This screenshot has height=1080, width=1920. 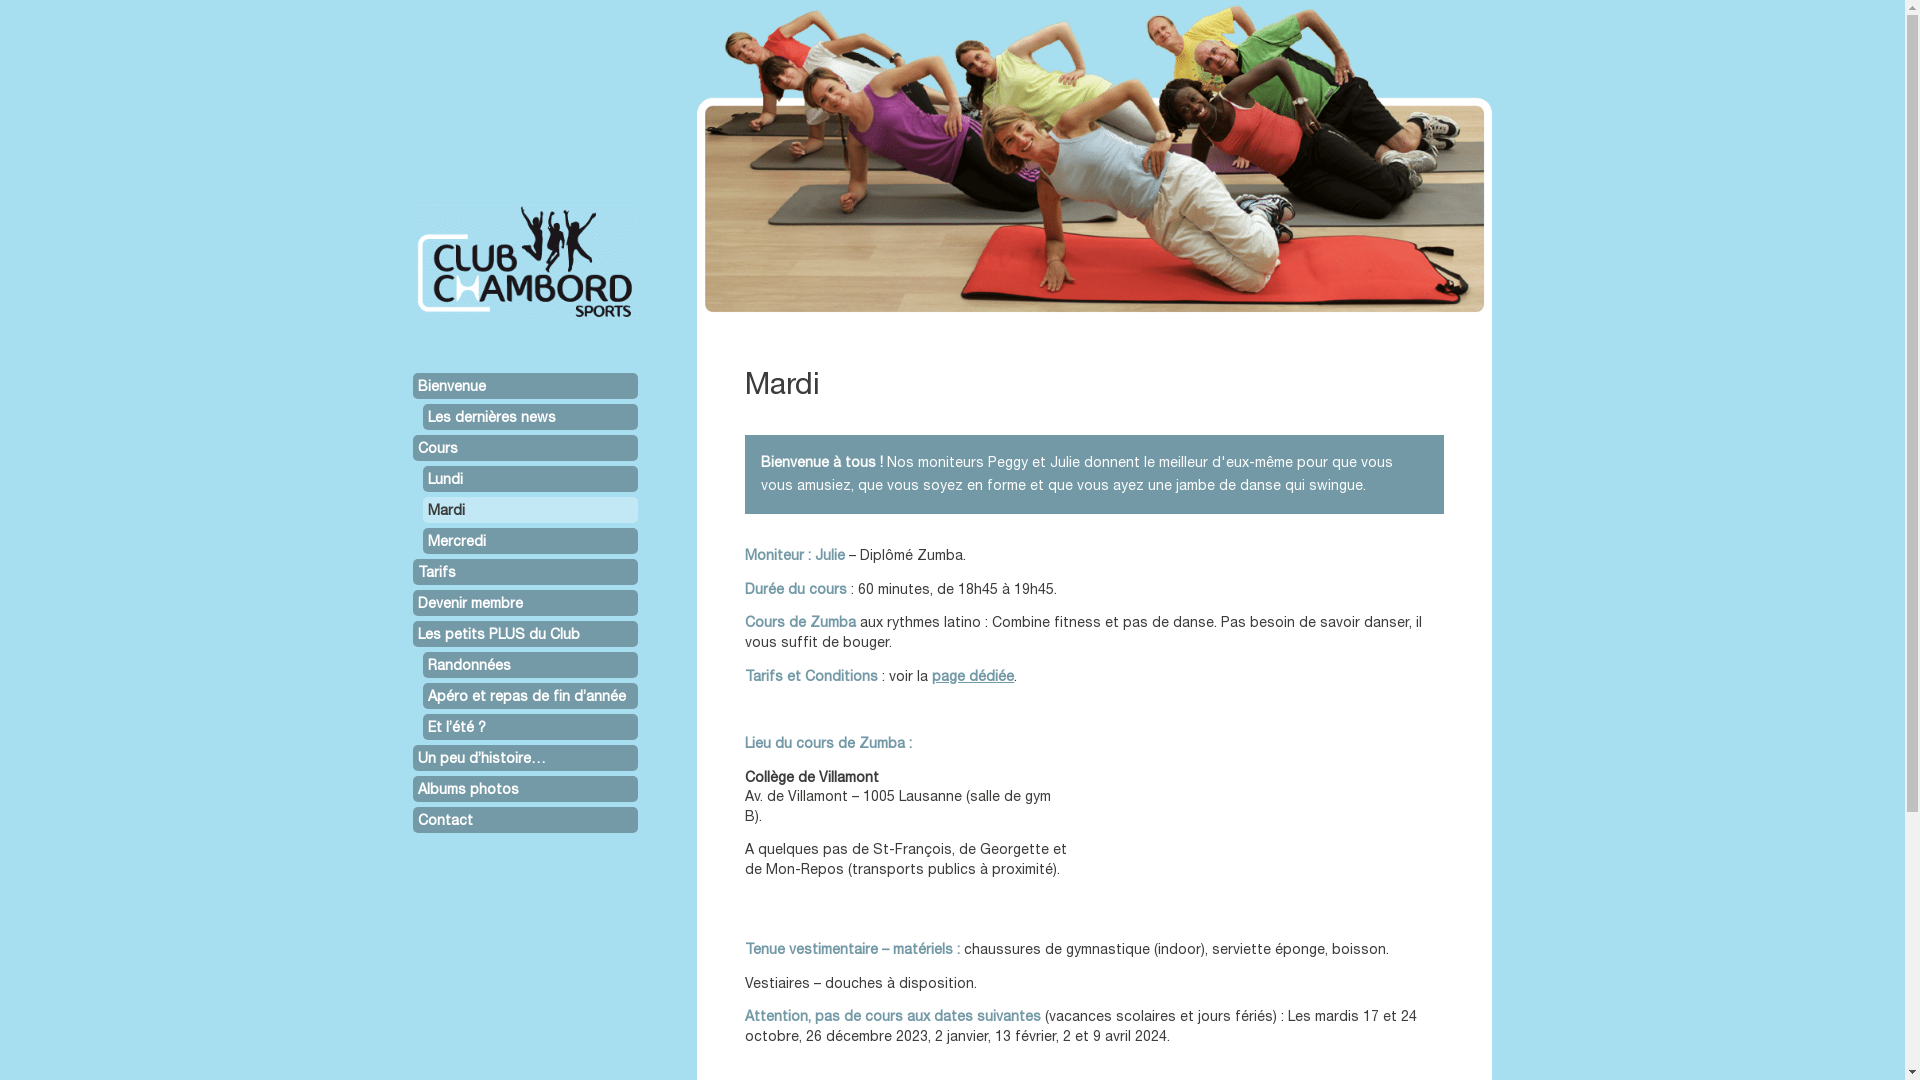 What do you see at coordinates (524, 448) in the screenshot?
I see `Cours` at bounding box center [524, 448].